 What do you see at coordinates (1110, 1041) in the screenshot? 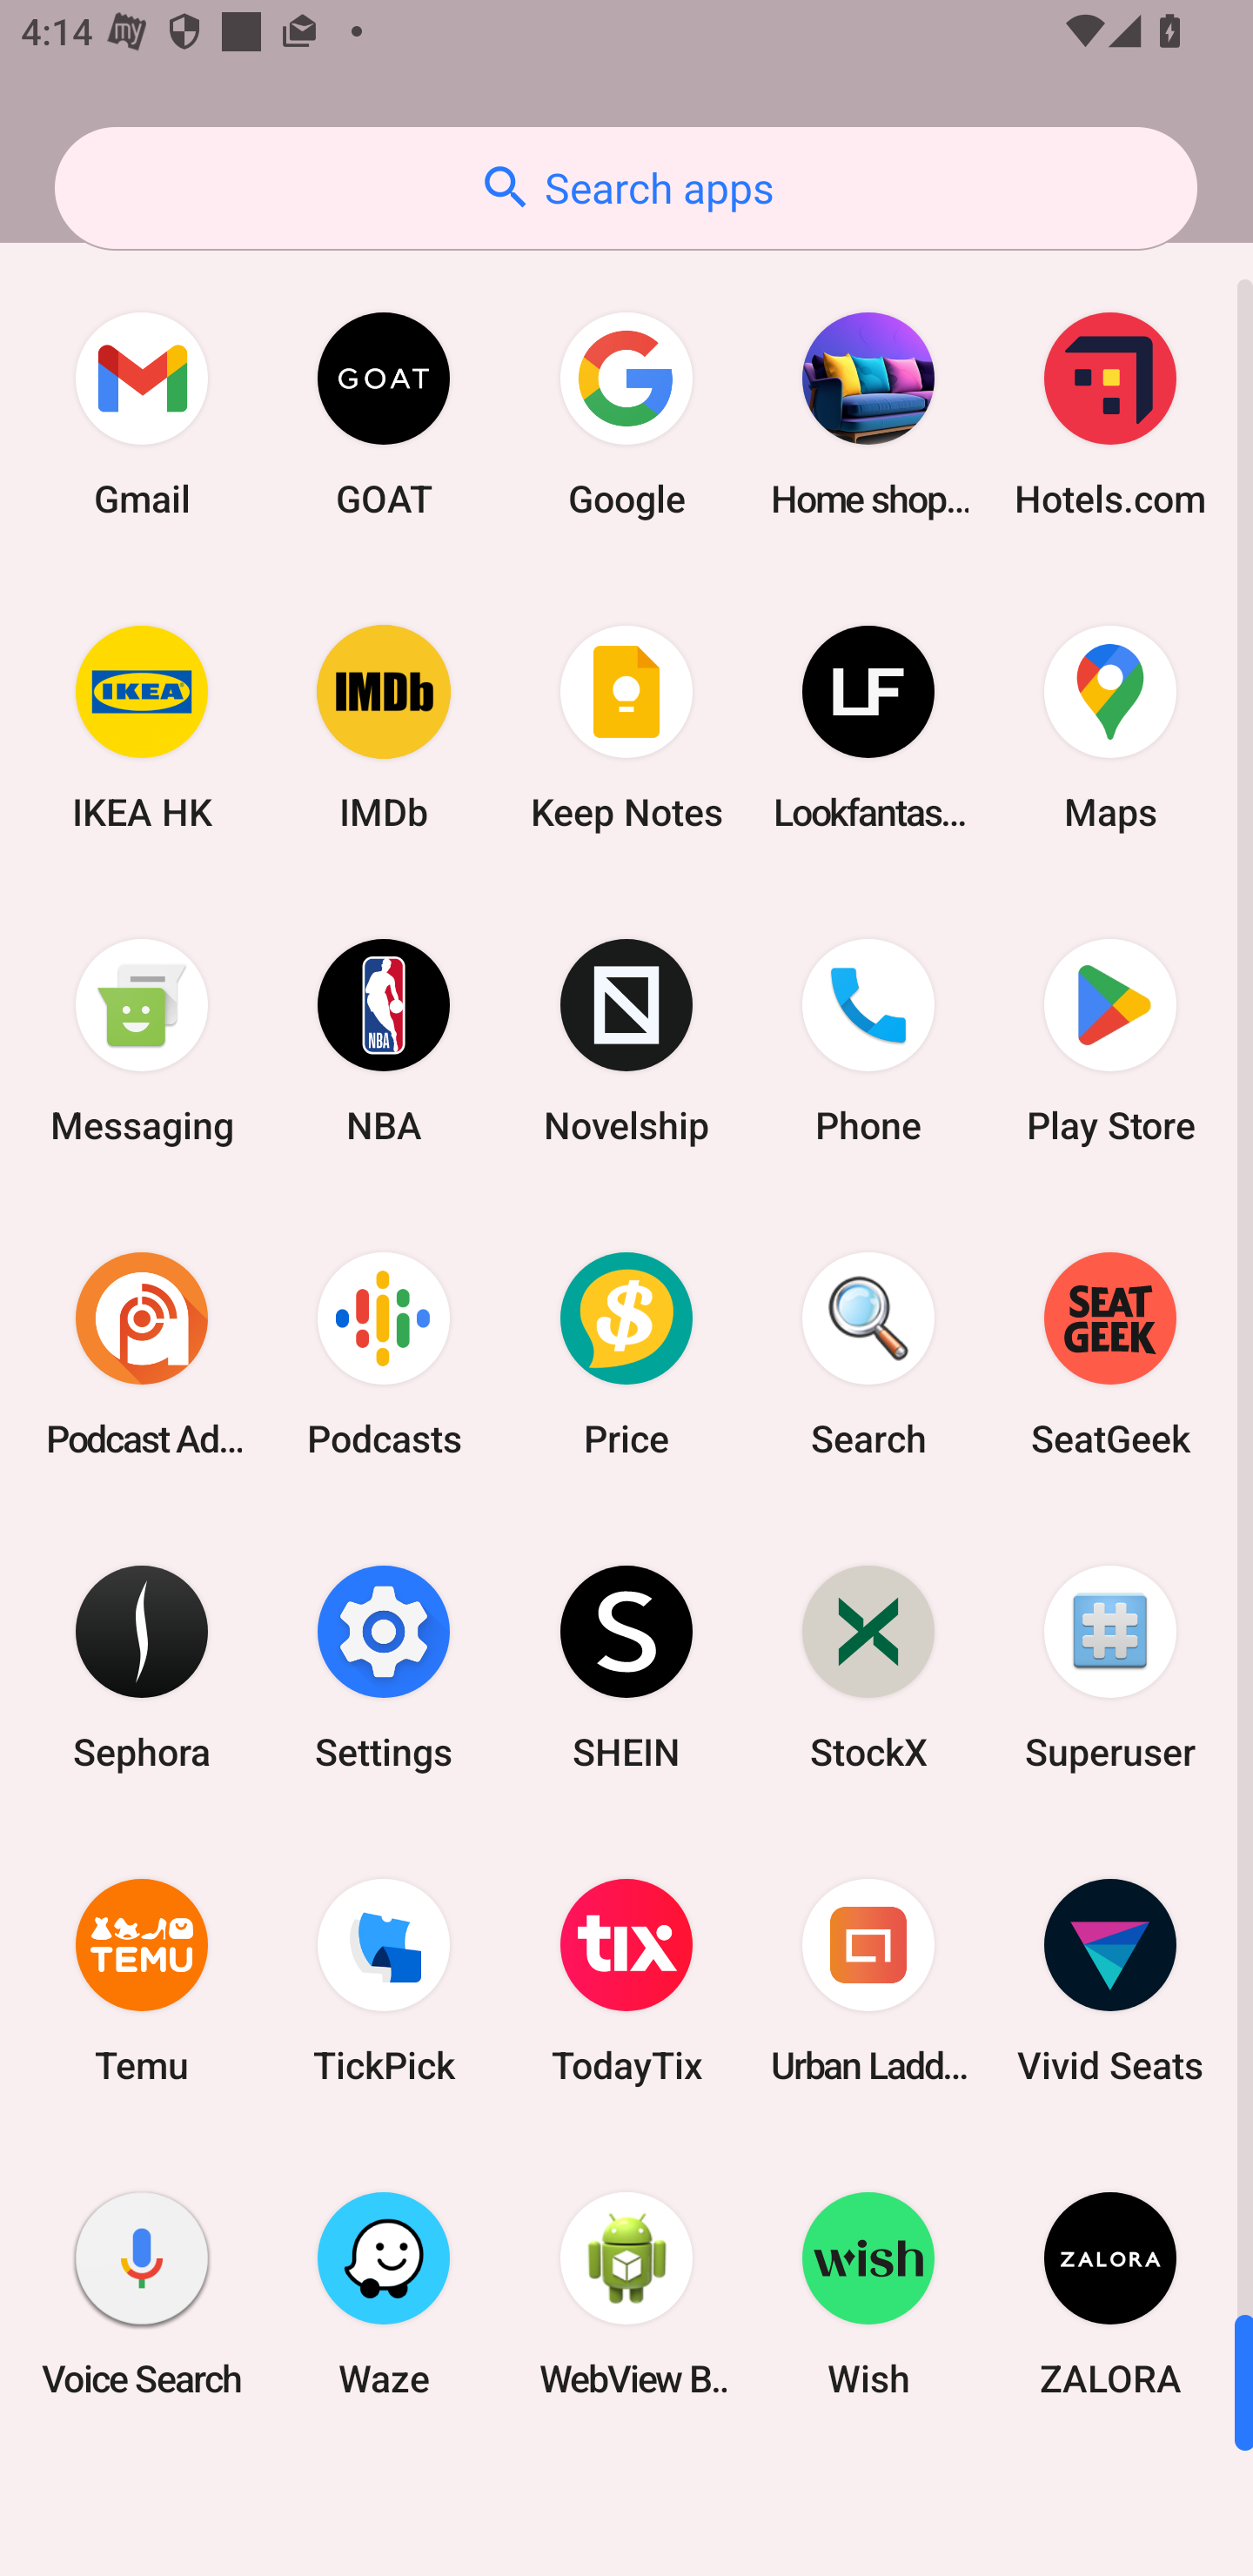
I see `Play Store` at bounding box center [1110, 1041].